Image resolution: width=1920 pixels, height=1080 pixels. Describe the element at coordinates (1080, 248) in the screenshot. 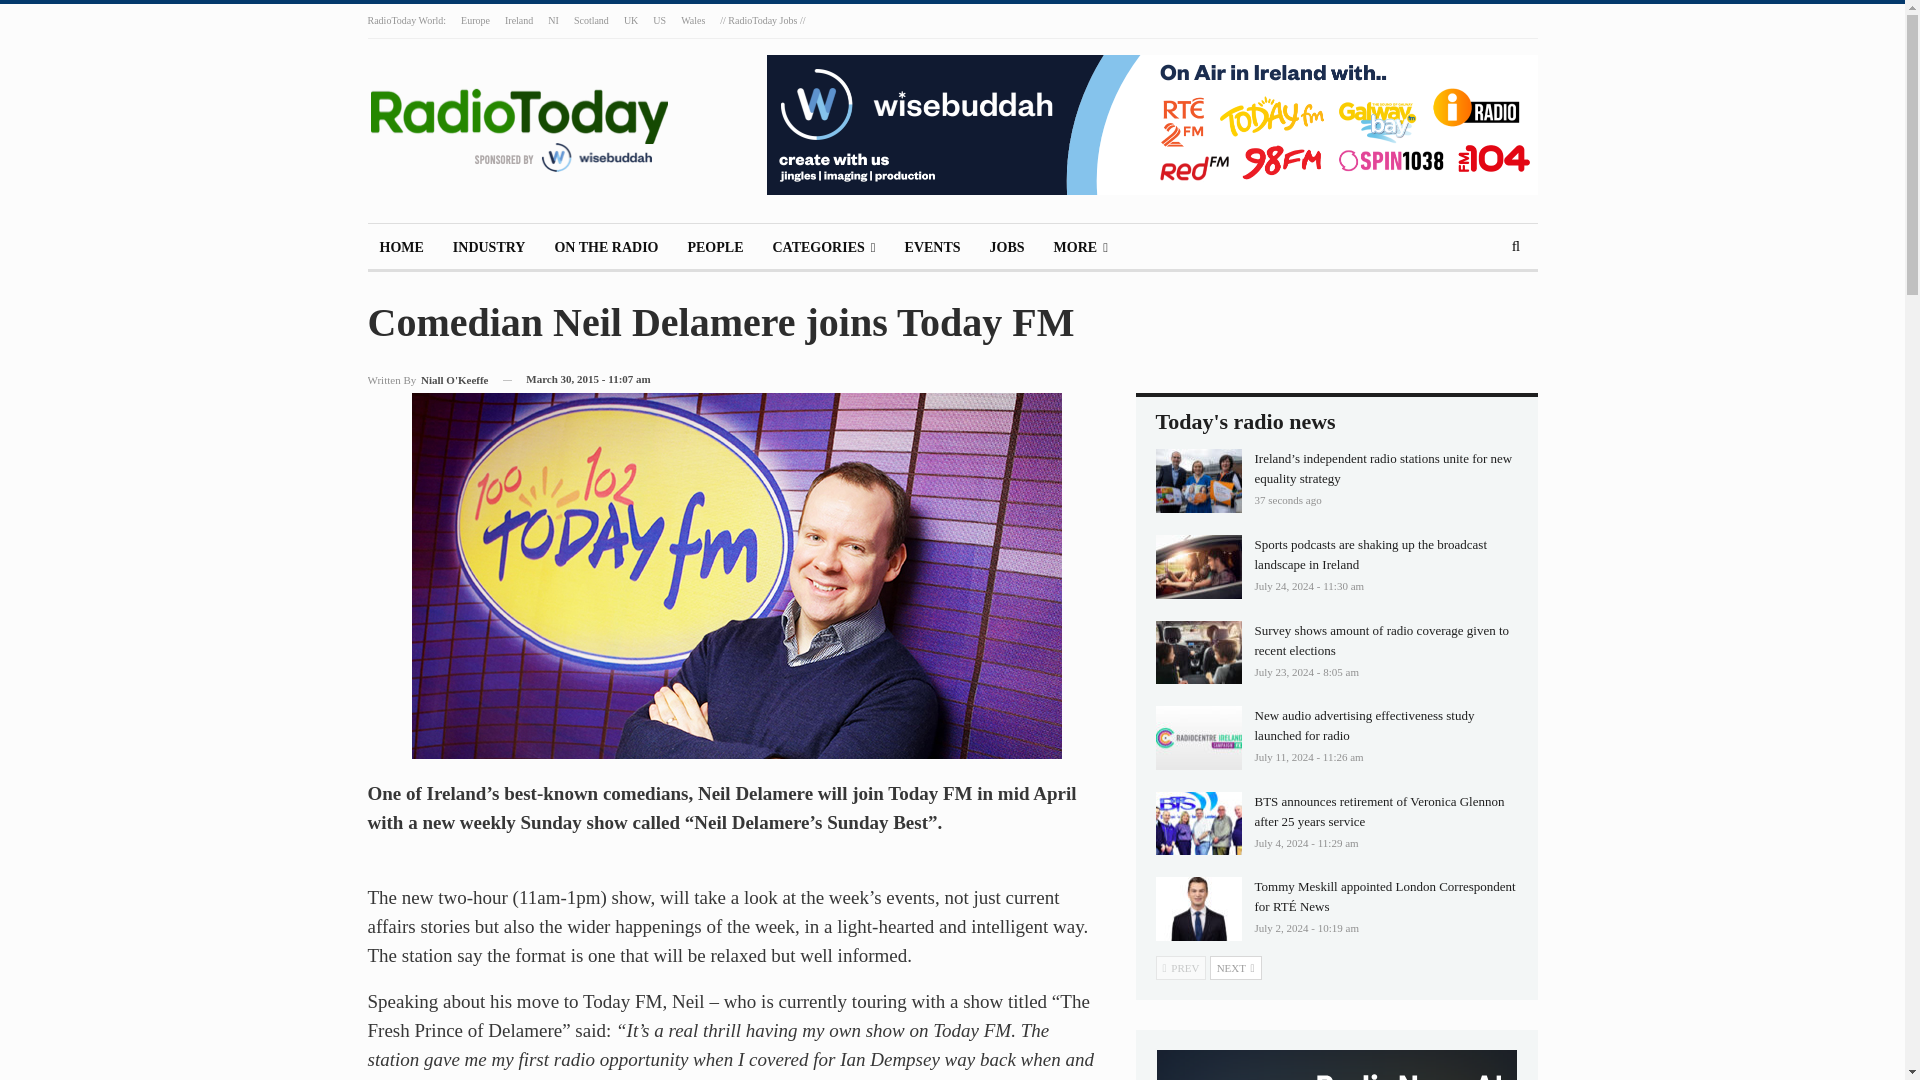

I see `MORE` at that location.